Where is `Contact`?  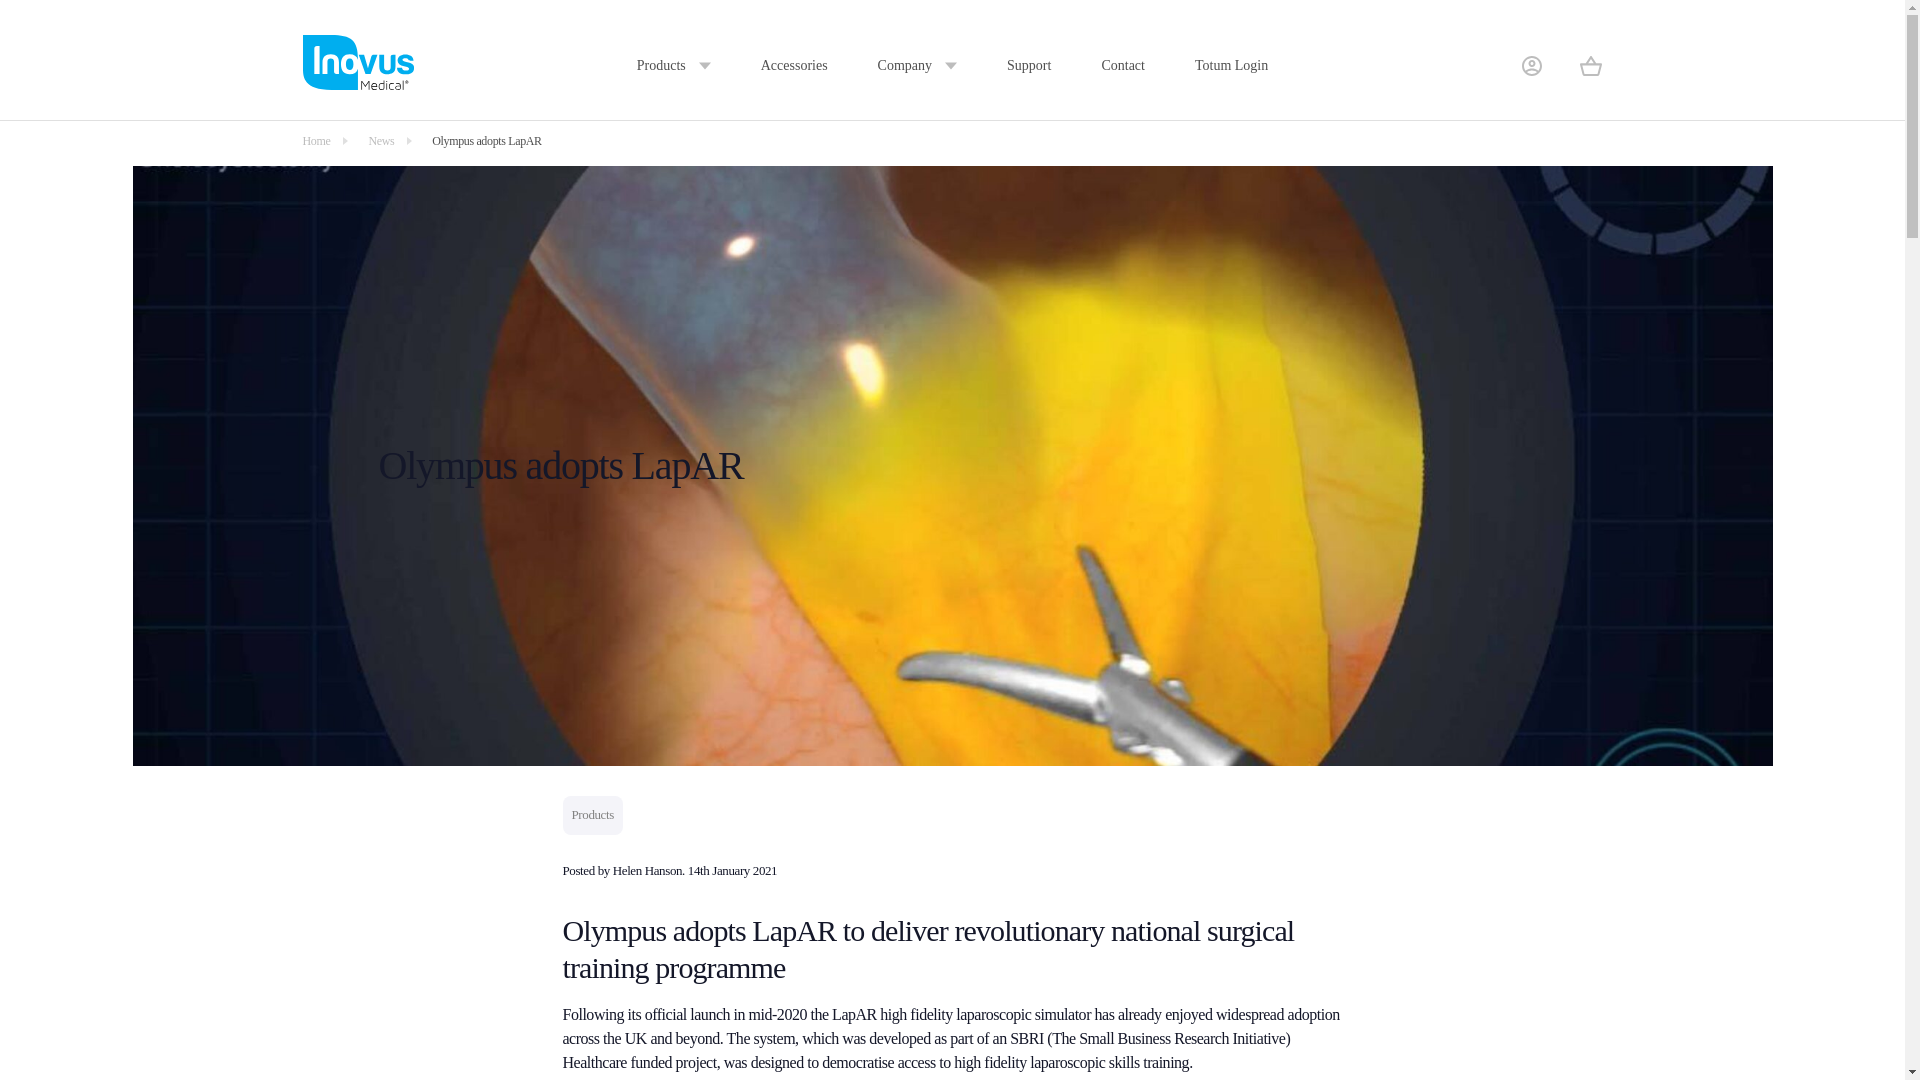
Contact is located at coordinates (1122, 66).